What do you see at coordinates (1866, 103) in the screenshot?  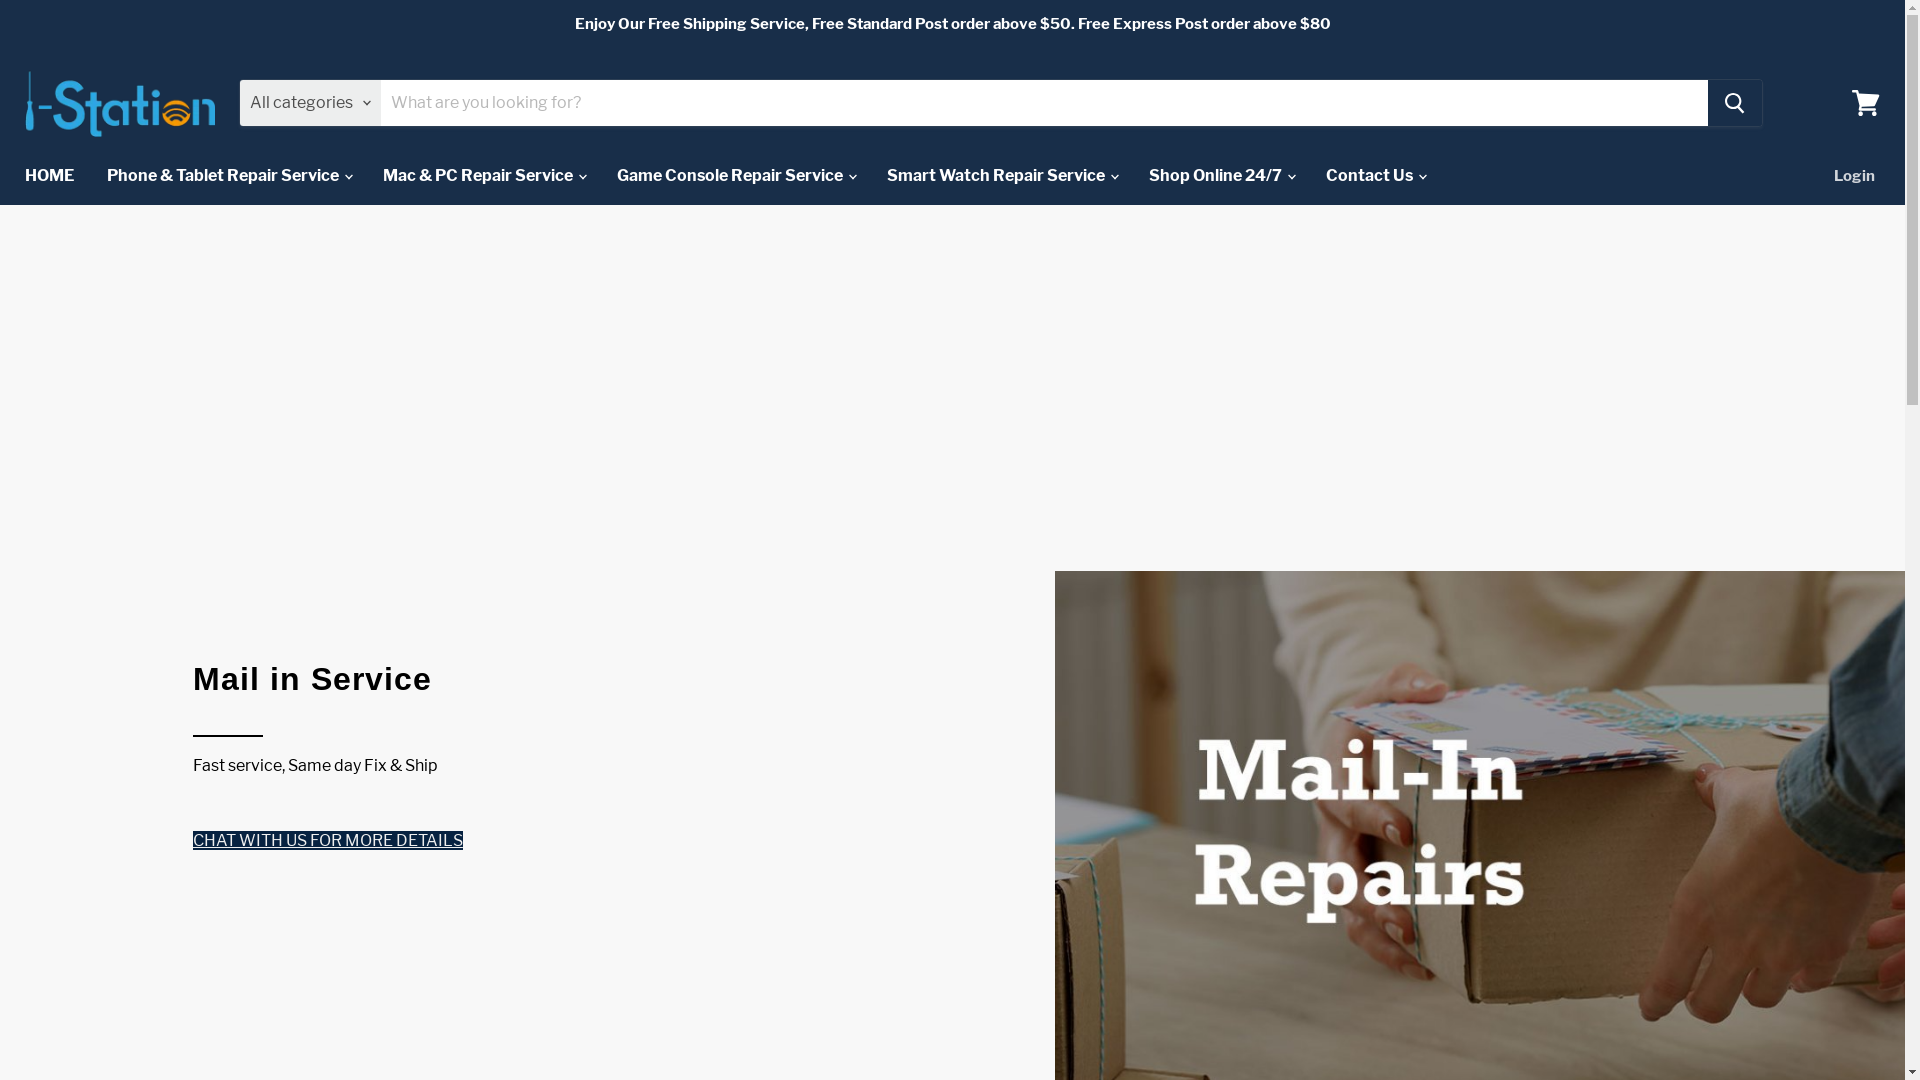 I see `View cart` at bounding box center [1866, 103].